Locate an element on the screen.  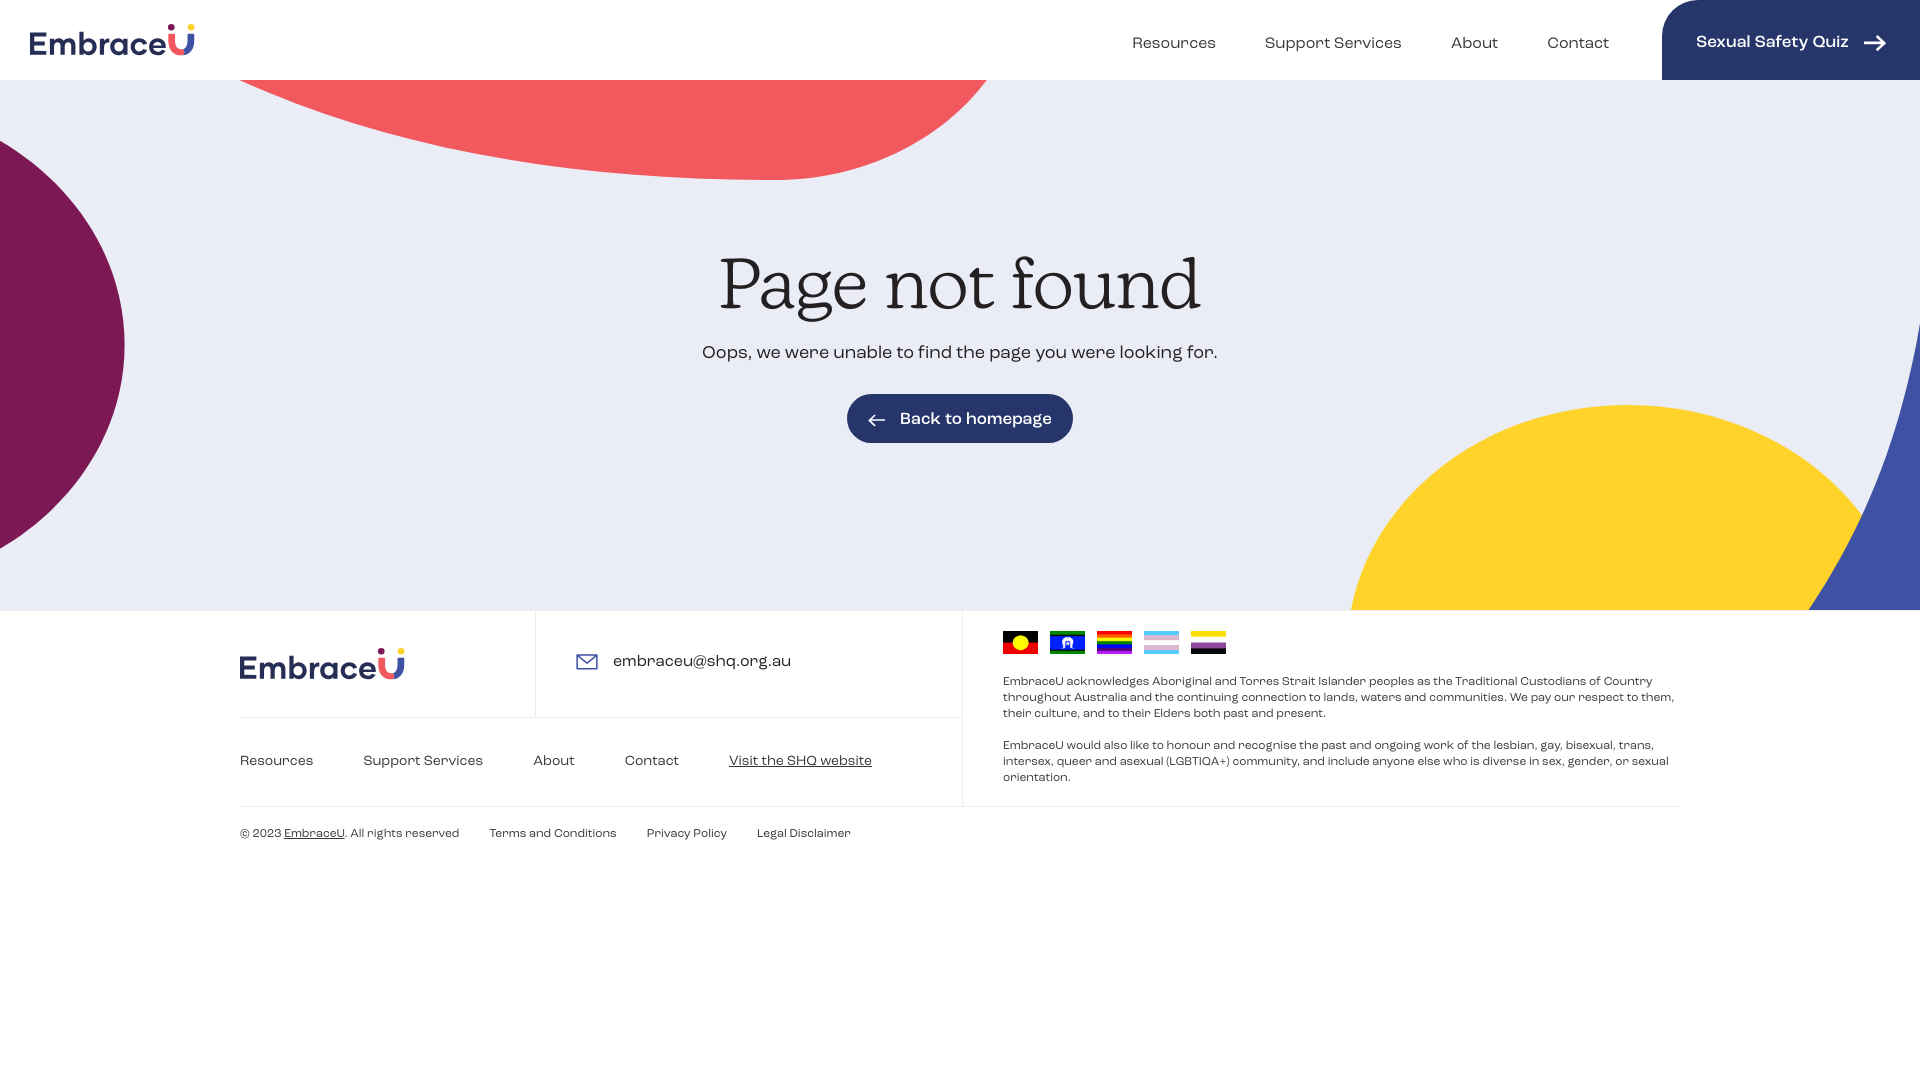
Contact is located at coordinates (652, 762).